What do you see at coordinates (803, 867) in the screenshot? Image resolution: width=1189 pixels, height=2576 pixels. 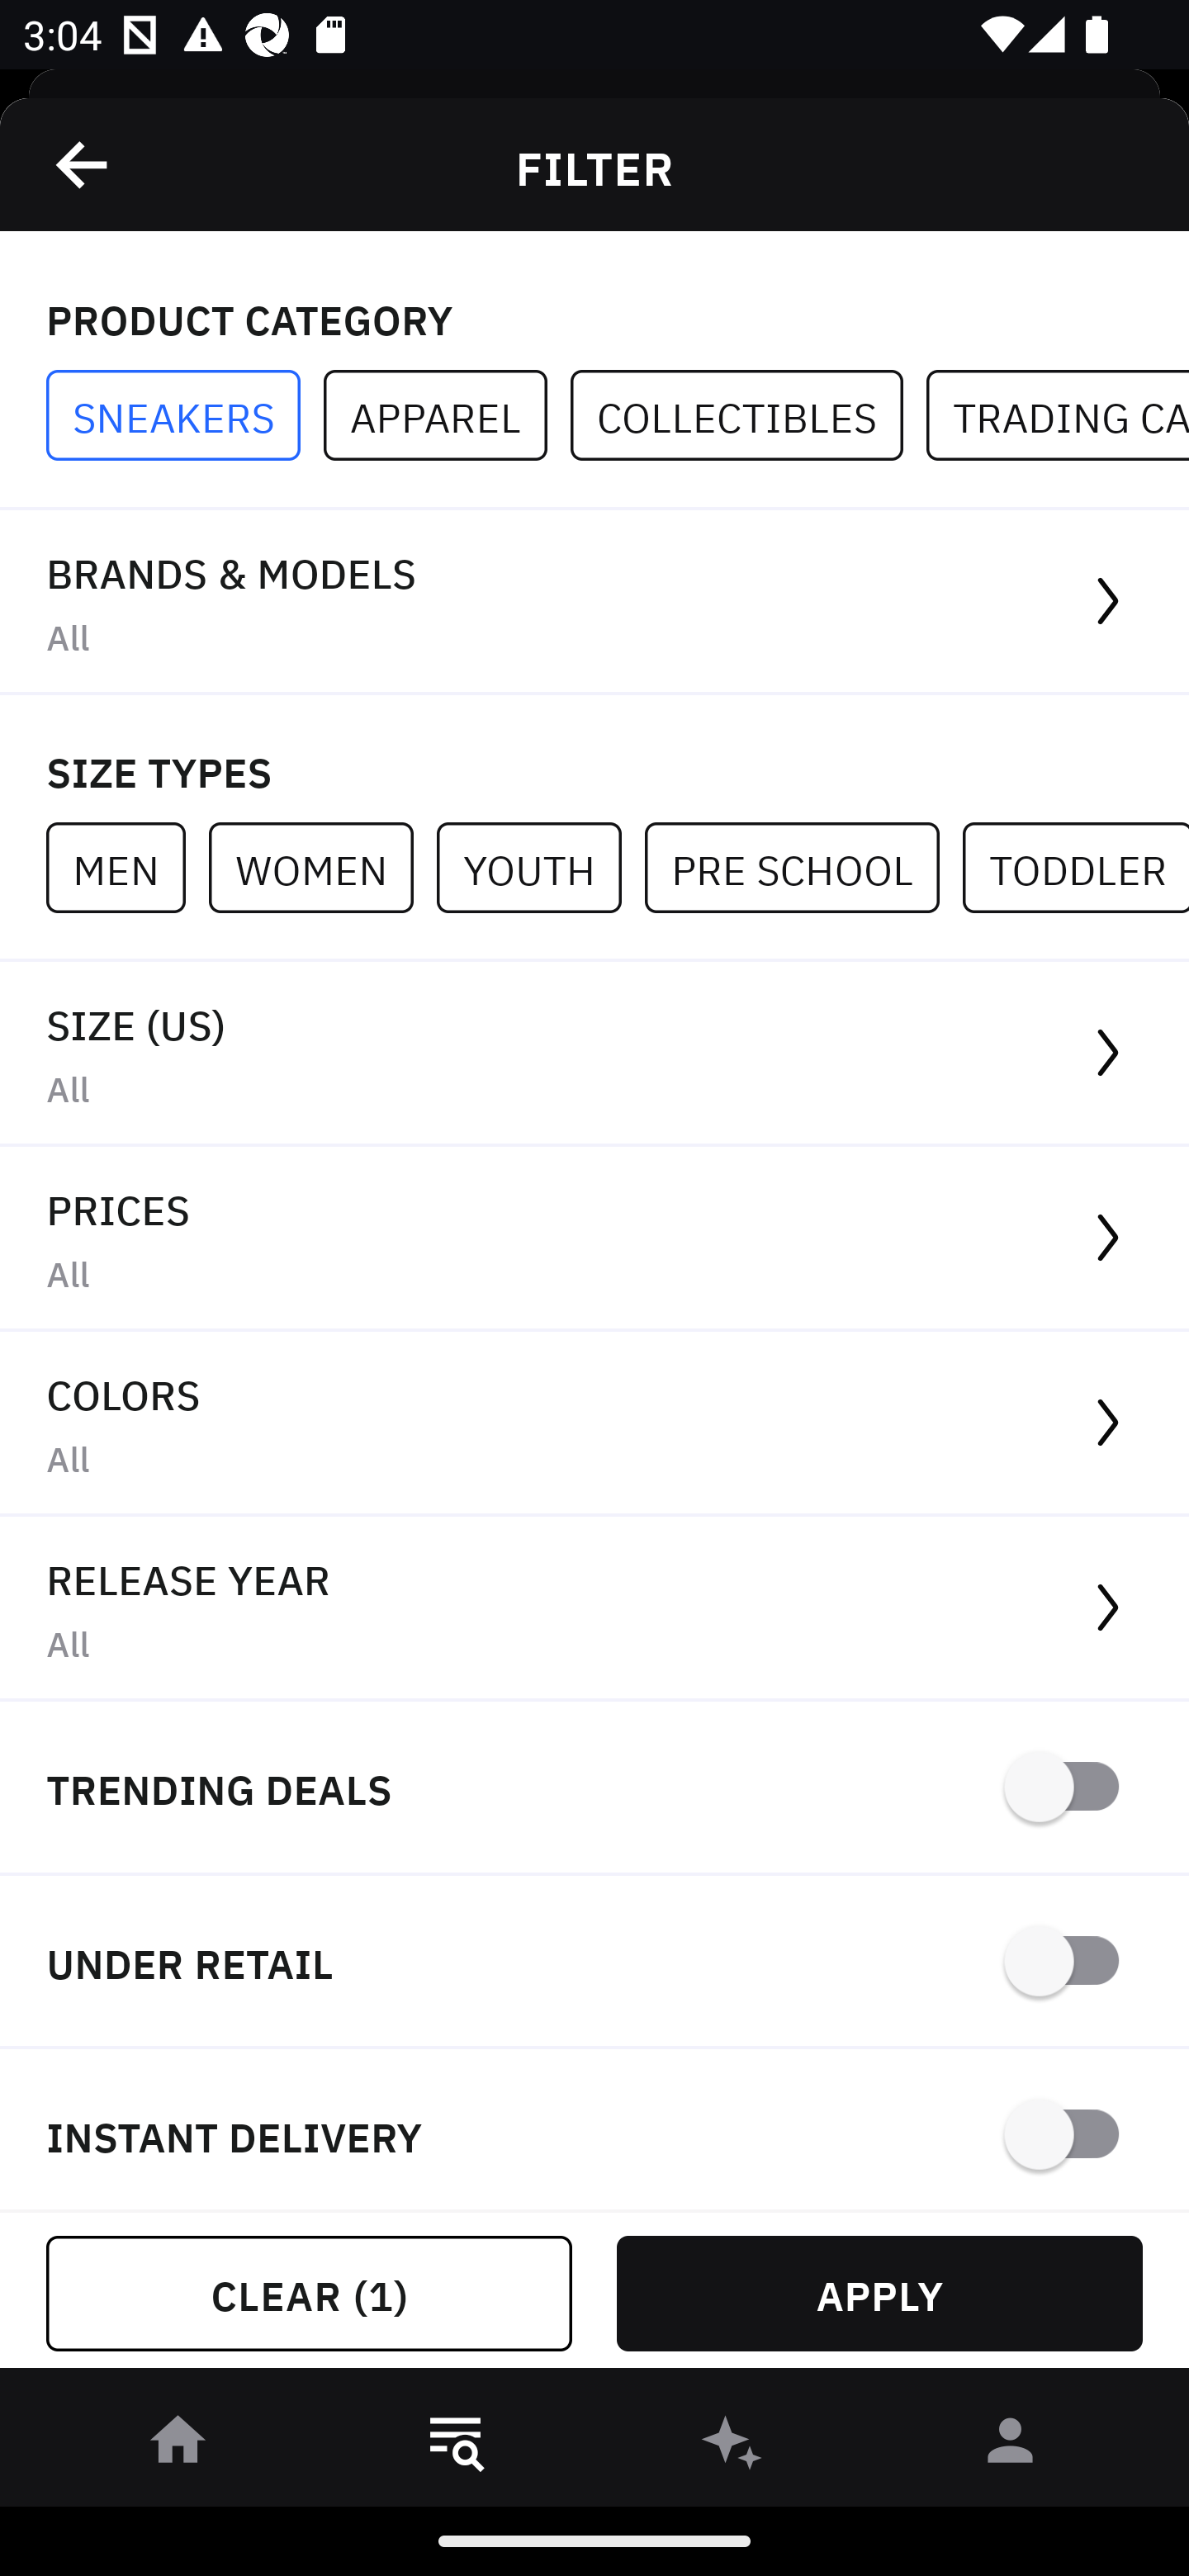 I see `PRE SCHOOL` at bounding box center [803, 867].